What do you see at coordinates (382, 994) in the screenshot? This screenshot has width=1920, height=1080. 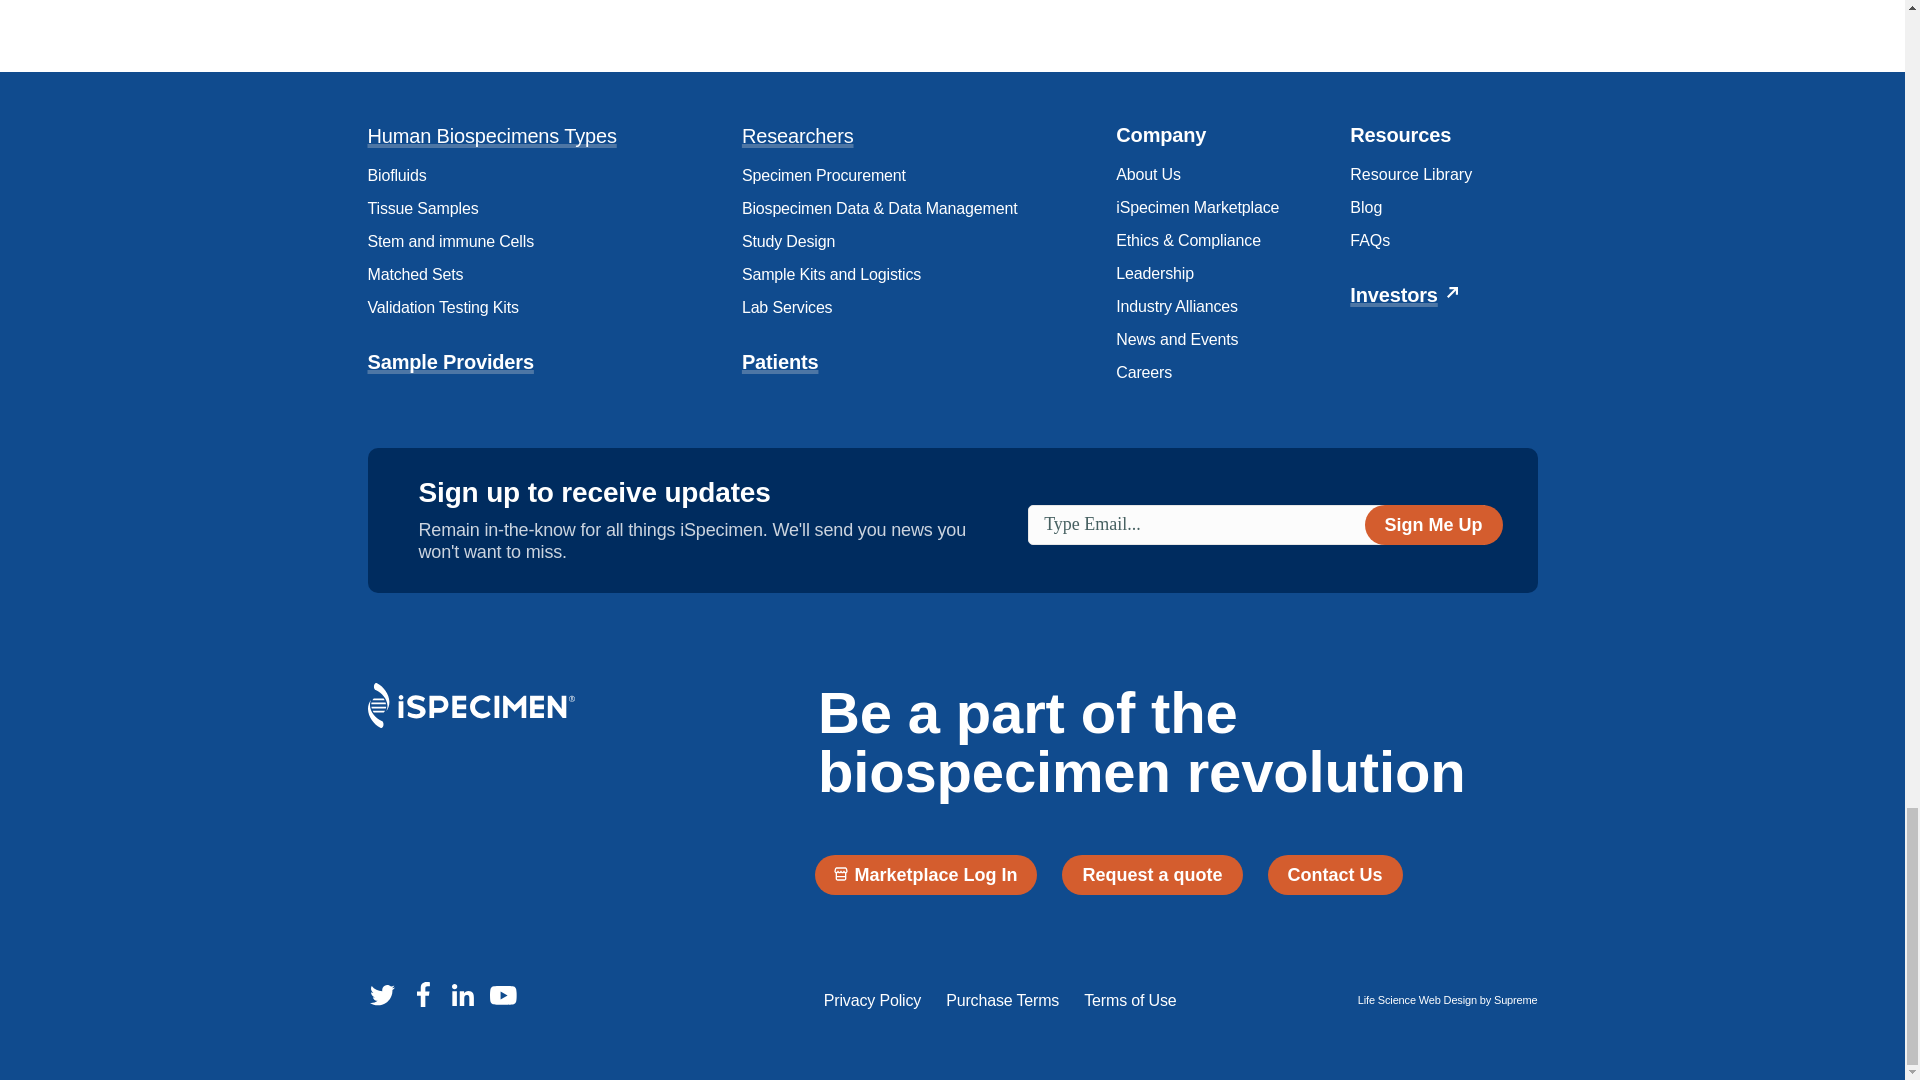 I see `Sprite` at bounding box center [382, 994].